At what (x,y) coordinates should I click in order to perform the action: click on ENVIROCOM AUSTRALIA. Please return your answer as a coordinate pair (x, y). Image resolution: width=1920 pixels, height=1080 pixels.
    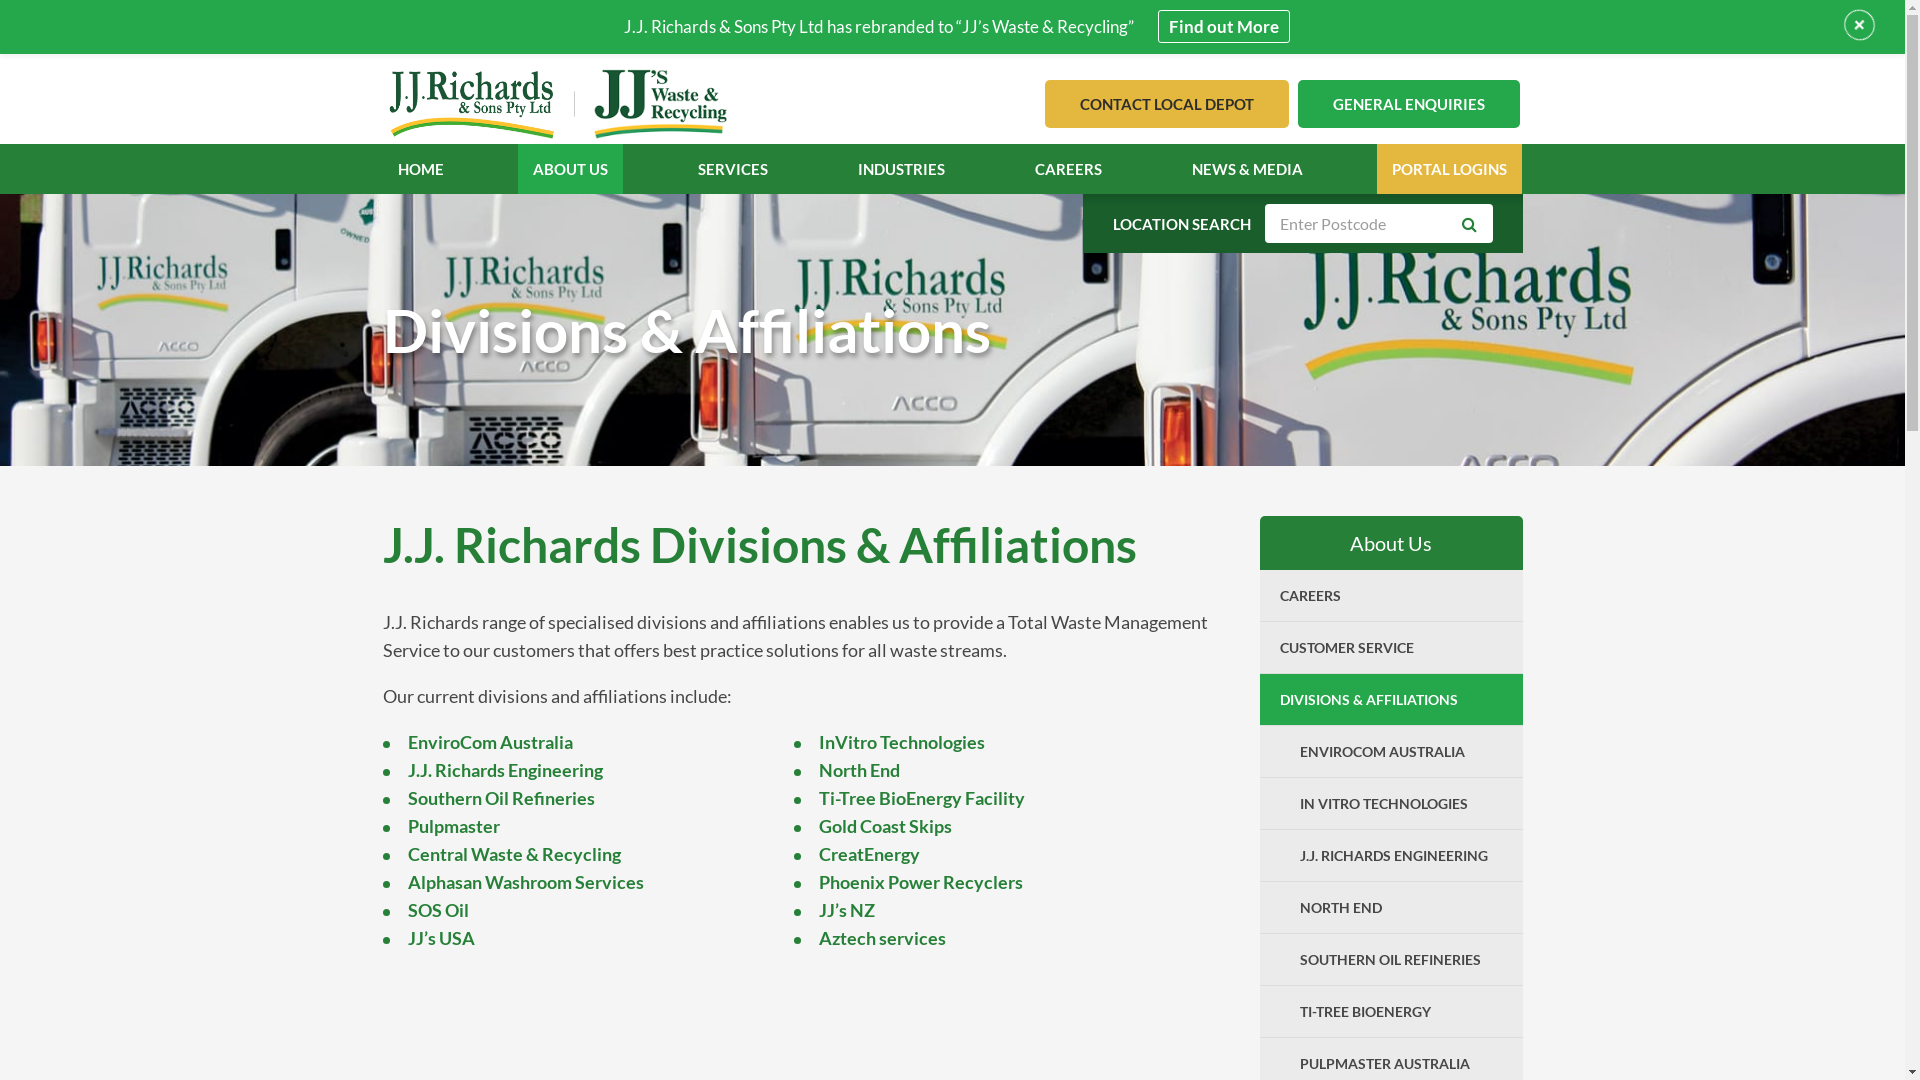
    Looking at the image, I should click on (1402, 752).